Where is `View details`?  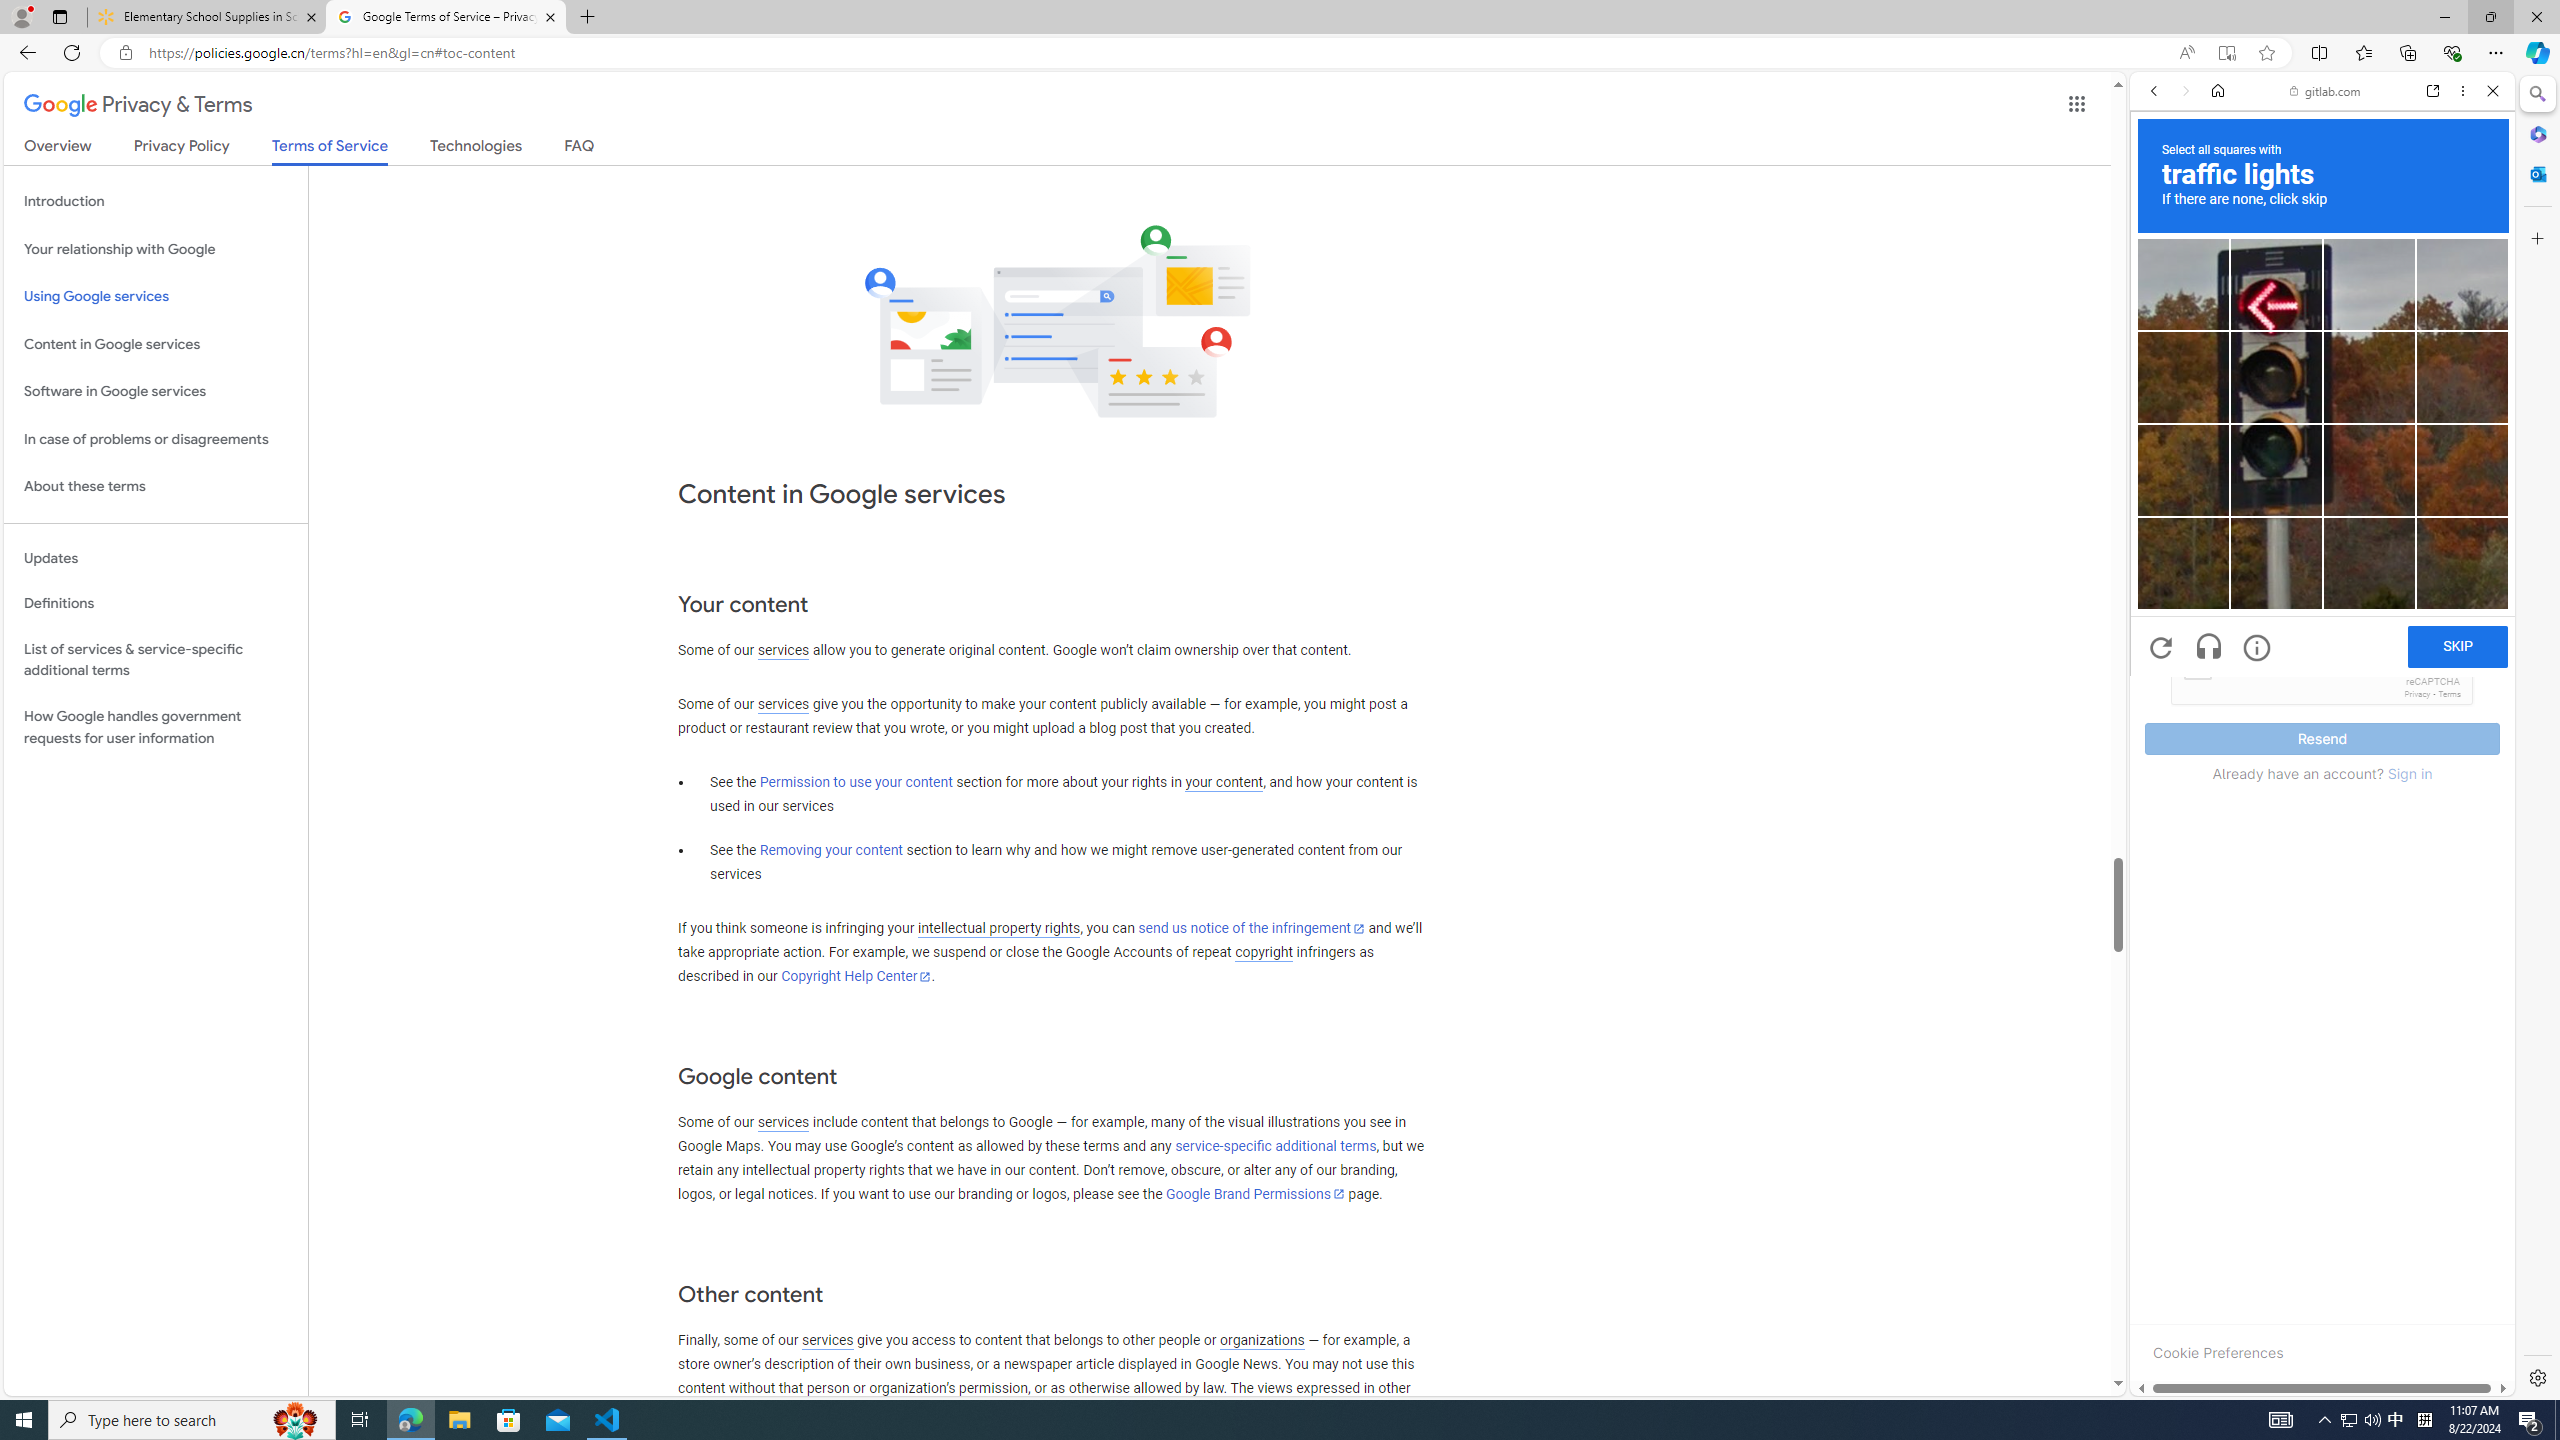 View details is located at coordinates (2425, 974).